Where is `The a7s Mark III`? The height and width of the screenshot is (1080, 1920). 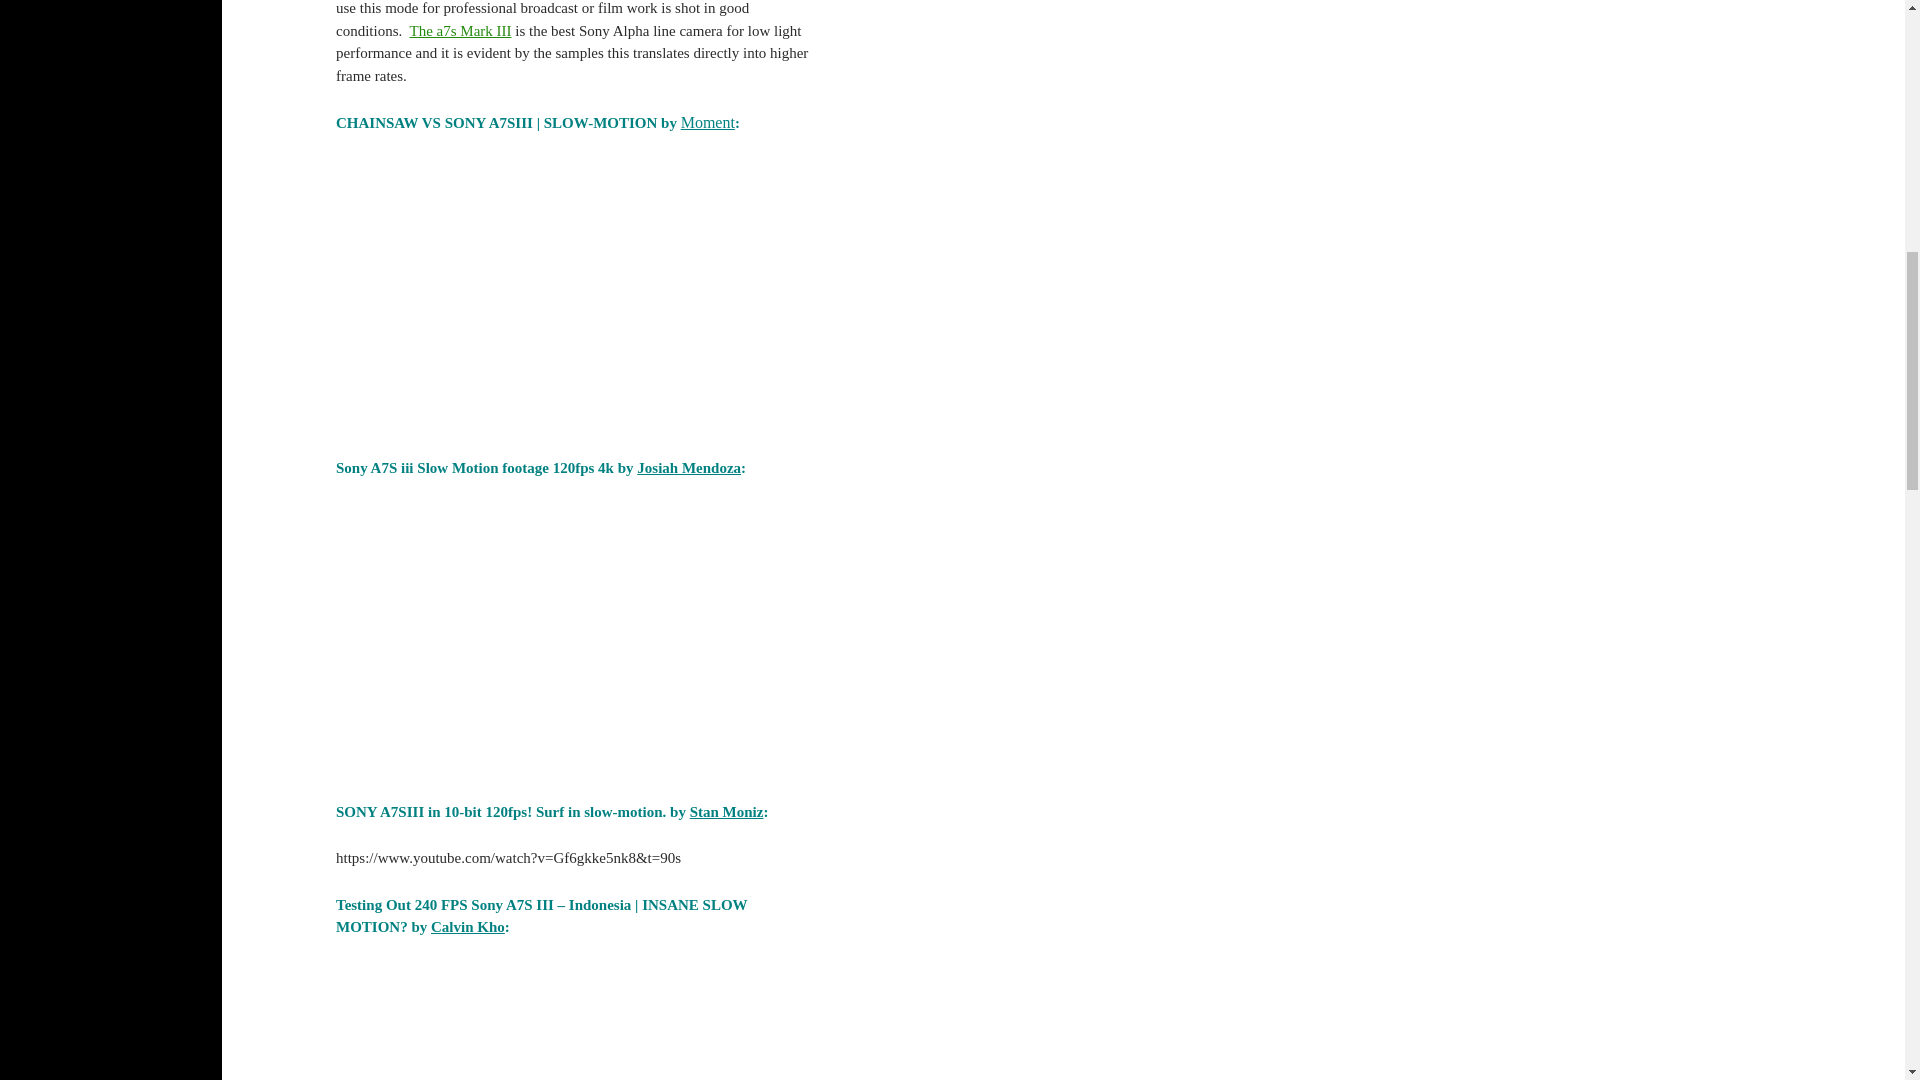
The a7s Mark III is located at coordinates (459, 30).